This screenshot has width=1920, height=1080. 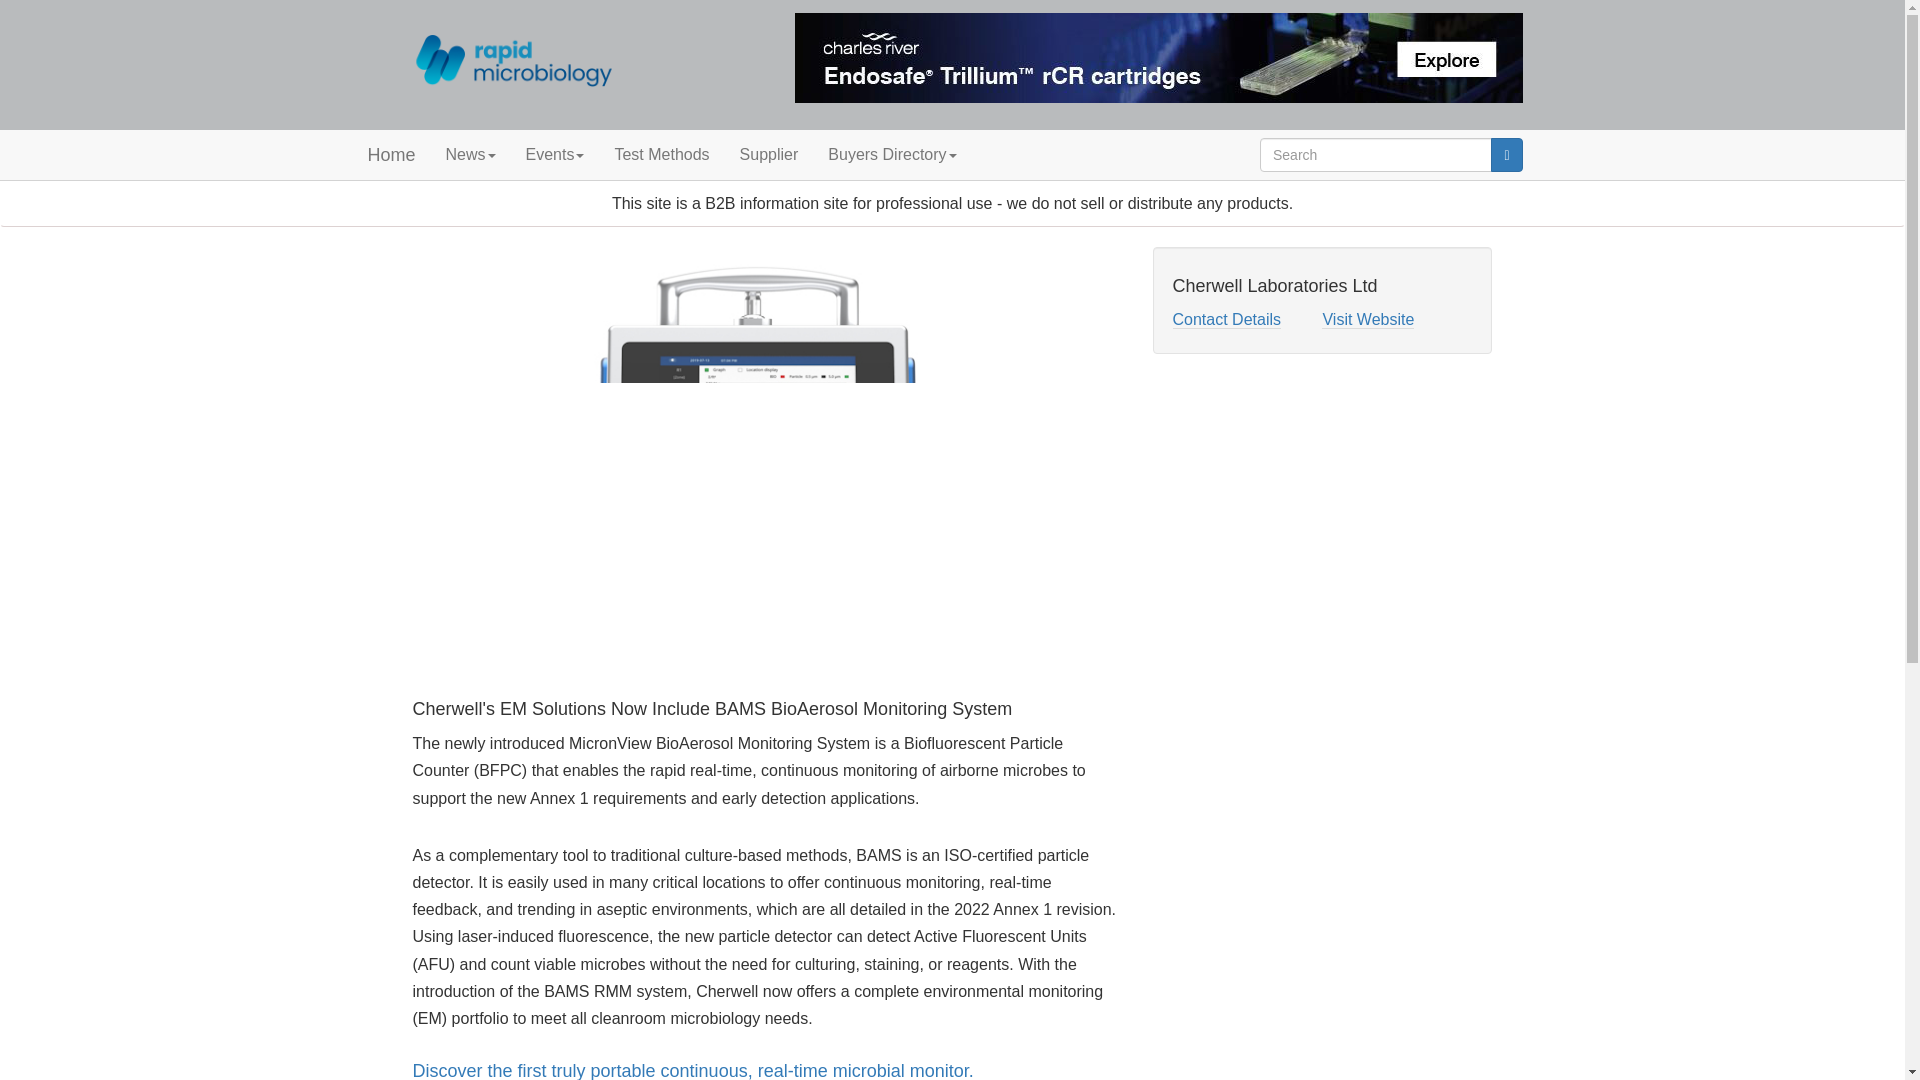 What do you see at coordinates (470, 154) in the screenshot?
I see `News` at bounding box center [470, 154].